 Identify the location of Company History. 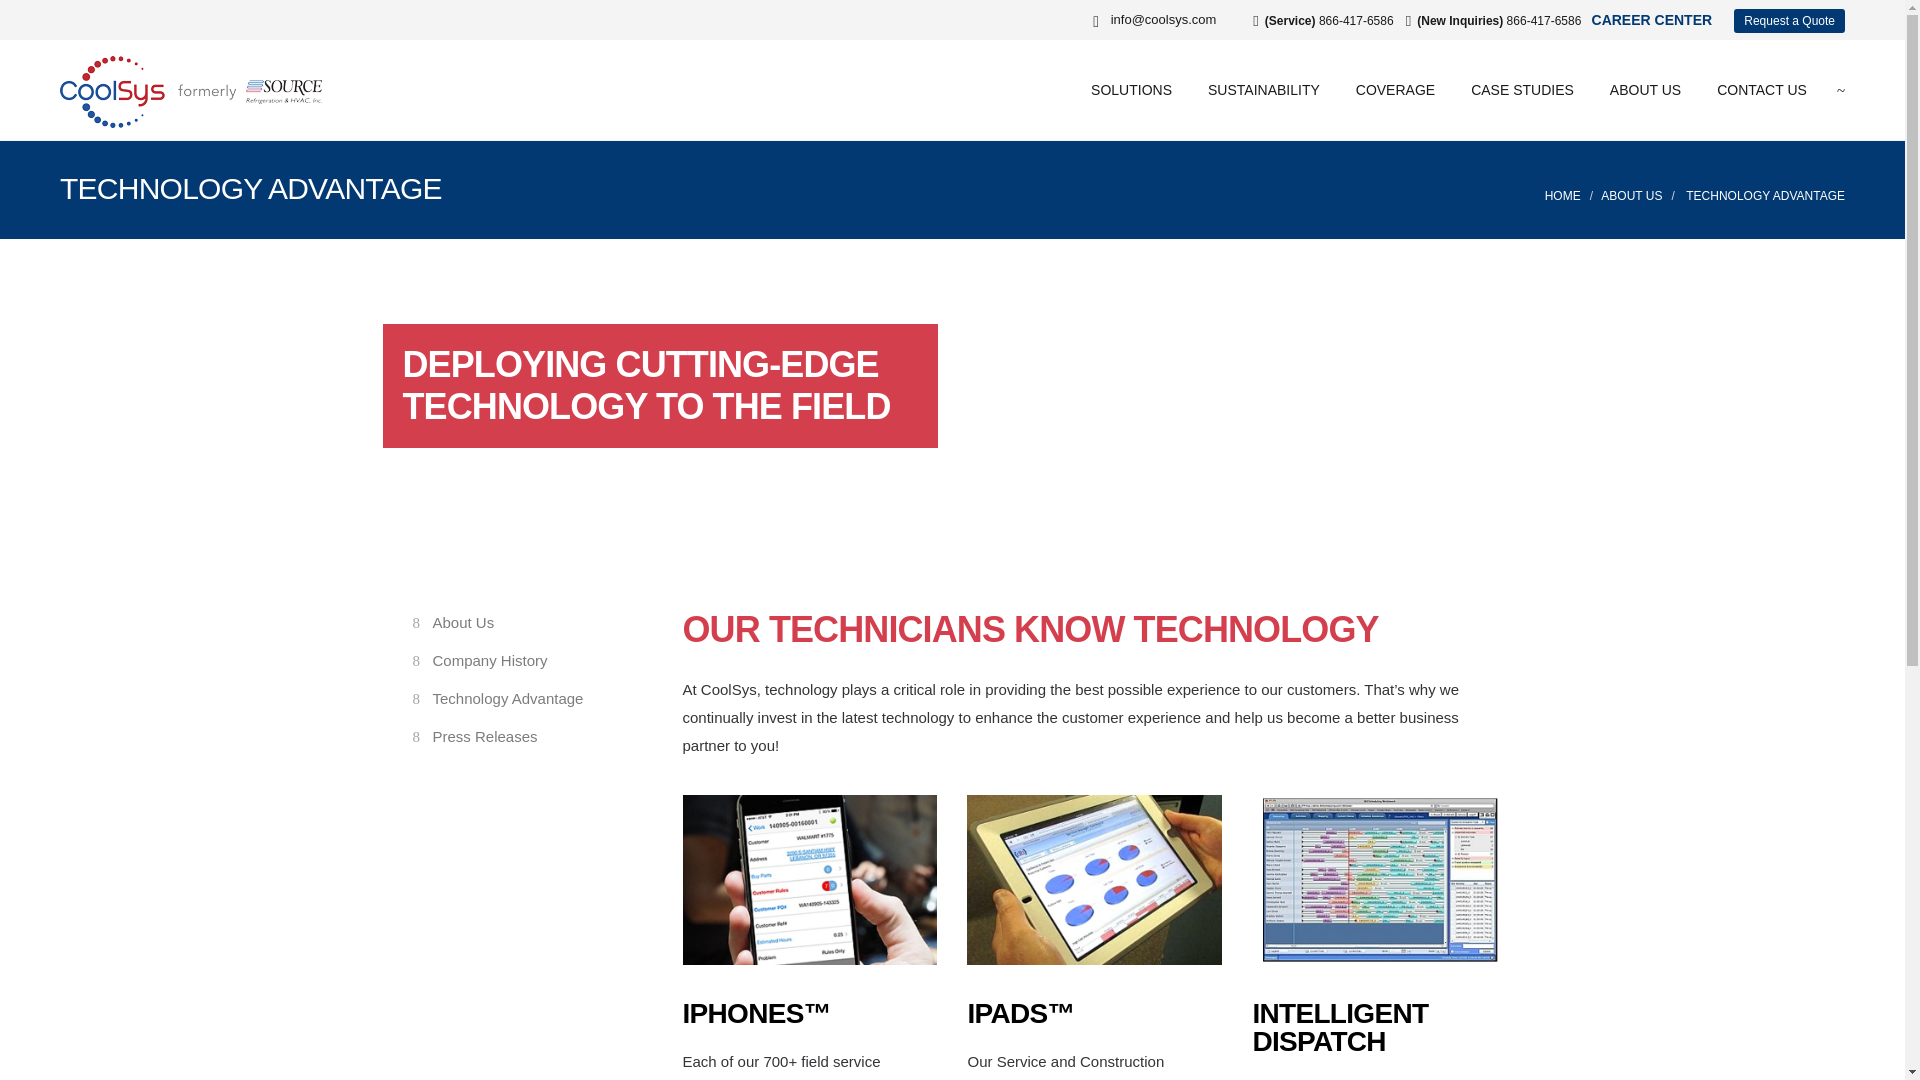
(490, 660).